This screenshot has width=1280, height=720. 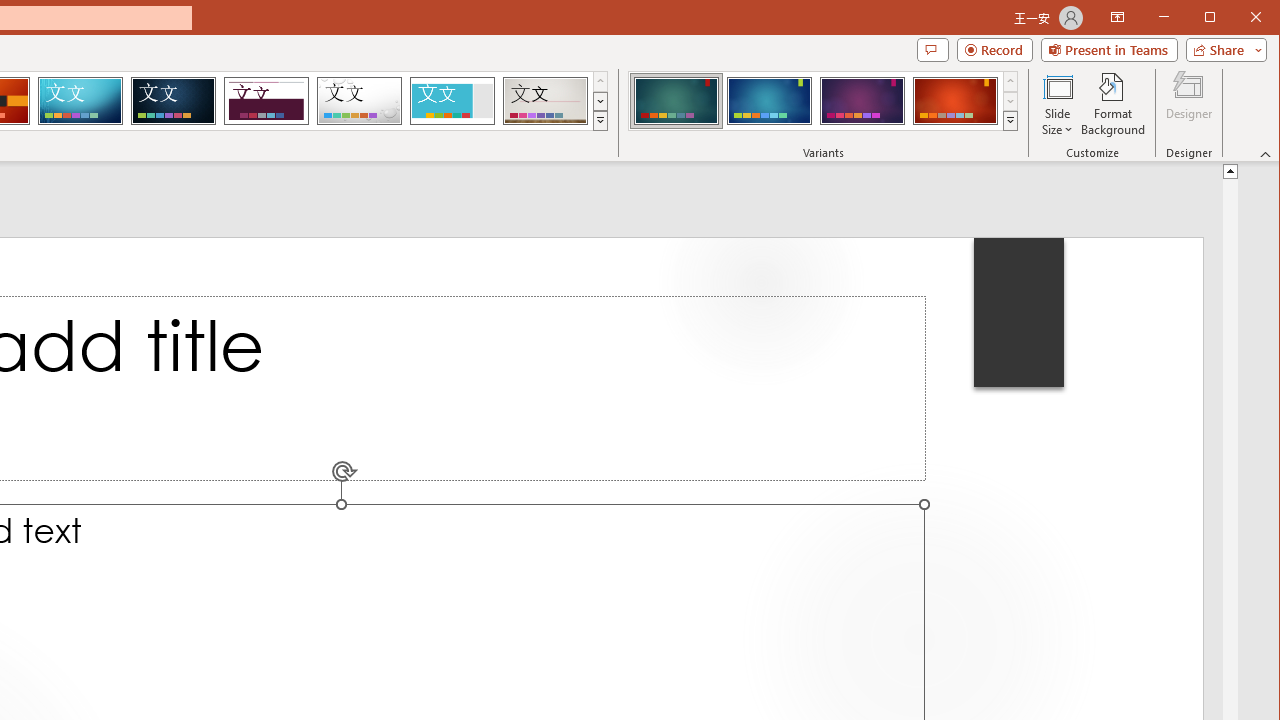 I want to click on Variants, so click(x=1010, y=120).